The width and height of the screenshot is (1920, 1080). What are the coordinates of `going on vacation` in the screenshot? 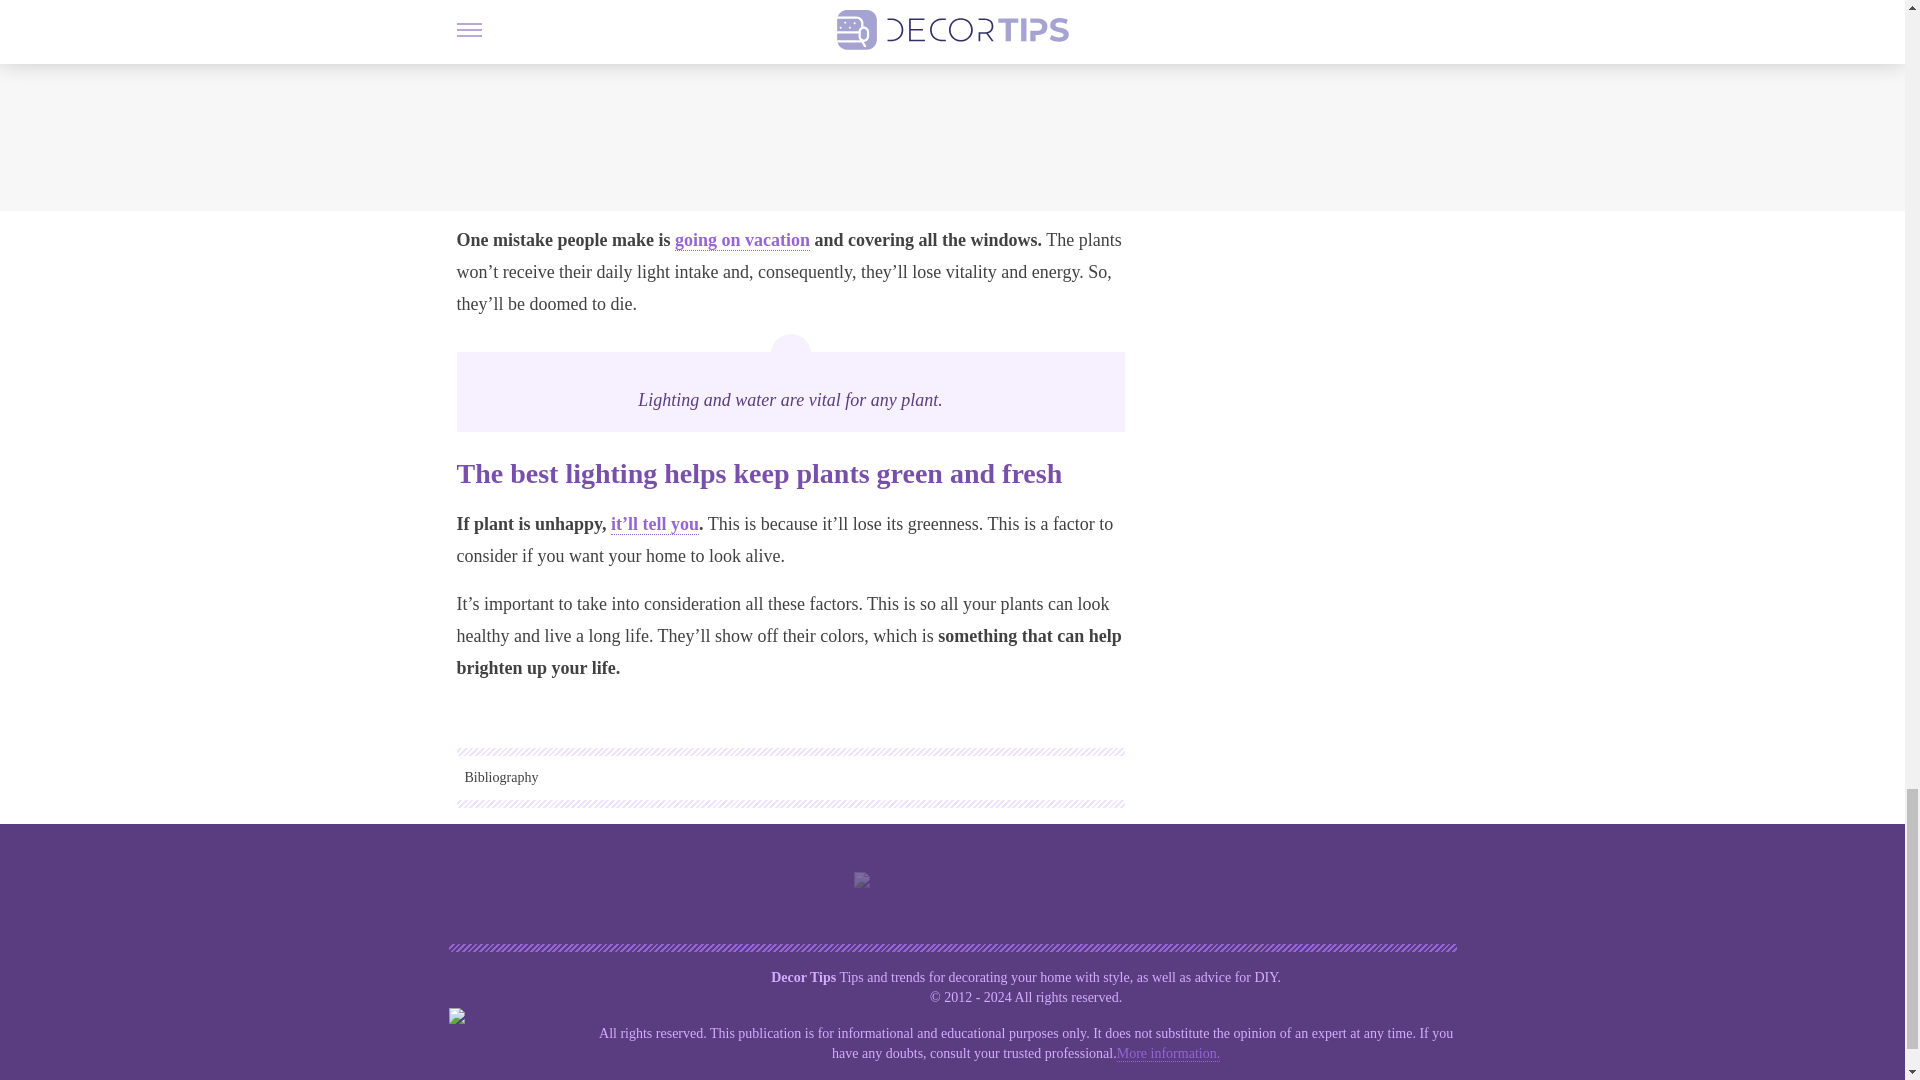 It's located at (742, 240).